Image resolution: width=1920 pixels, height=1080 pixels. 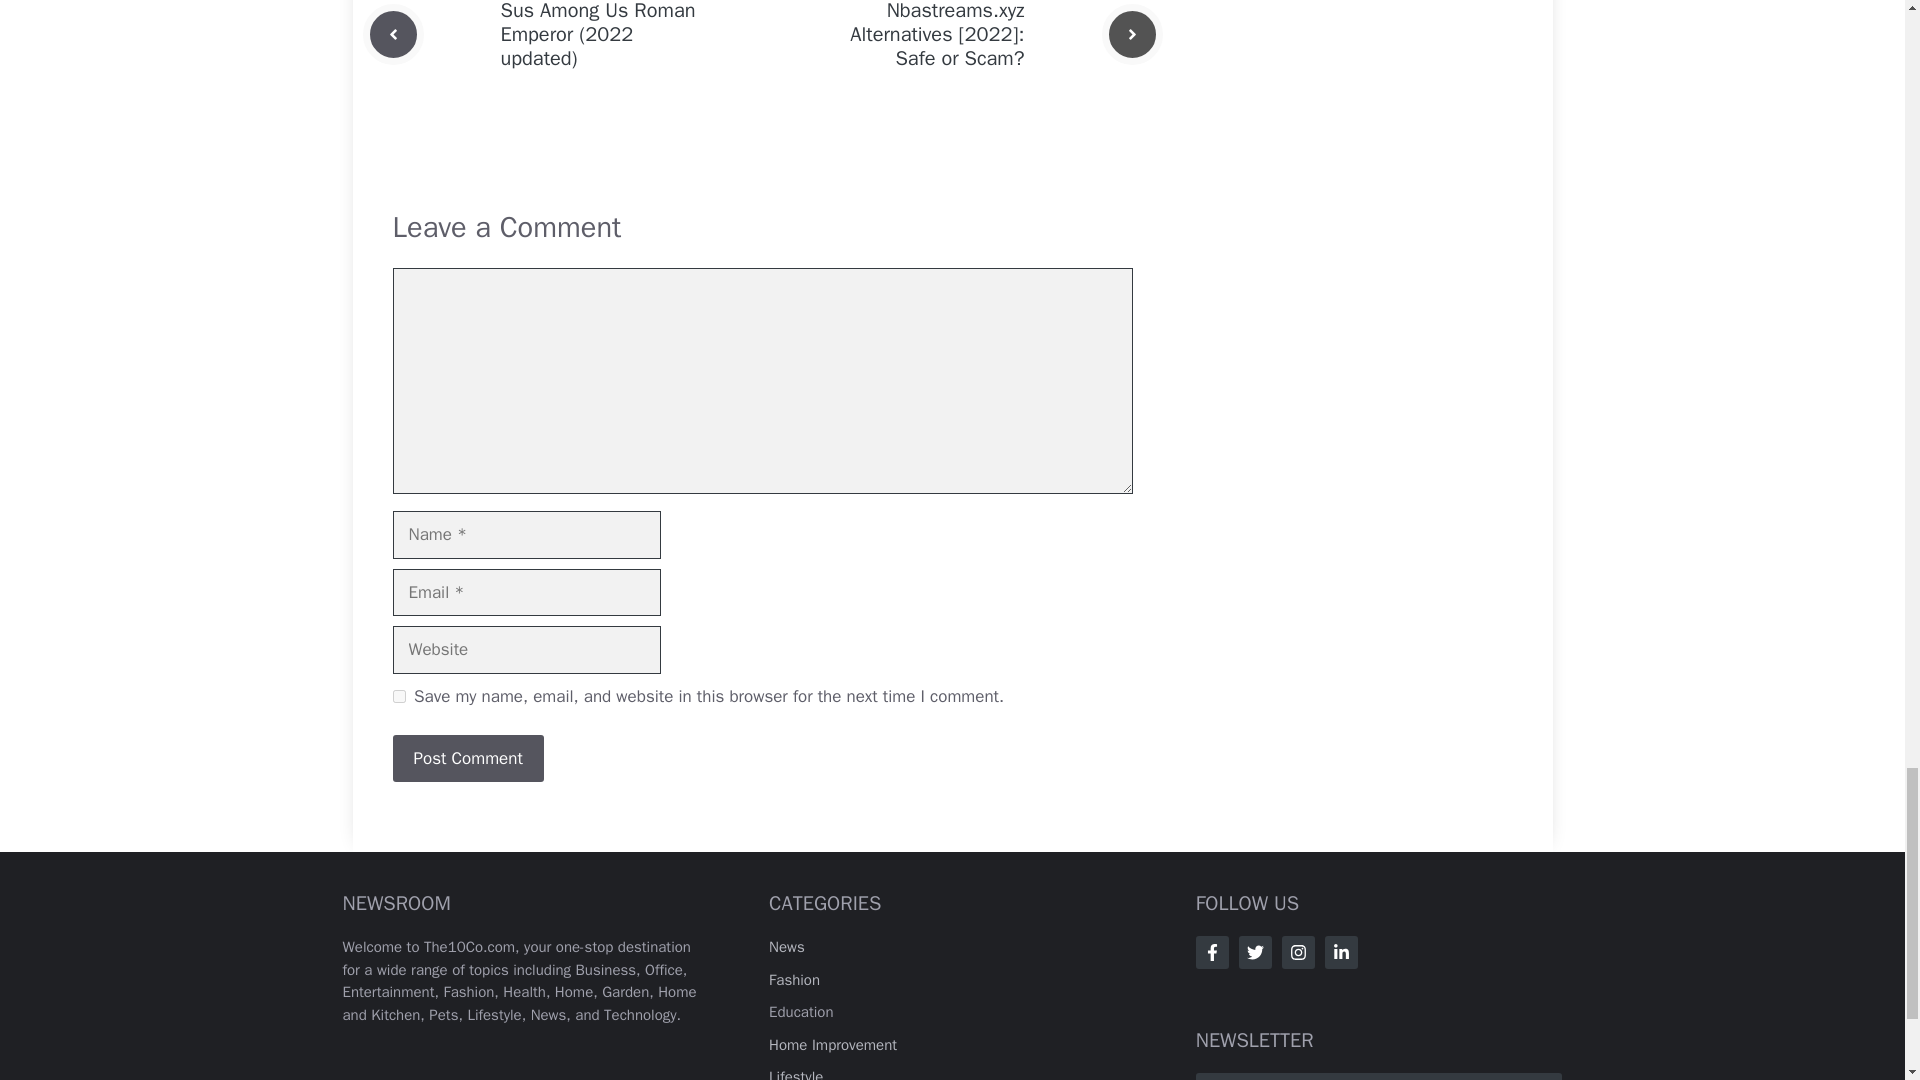 What do you see at coordinates (794, 980) in the screenshot?
I see `Fashion` at bounding box center [794, 980].